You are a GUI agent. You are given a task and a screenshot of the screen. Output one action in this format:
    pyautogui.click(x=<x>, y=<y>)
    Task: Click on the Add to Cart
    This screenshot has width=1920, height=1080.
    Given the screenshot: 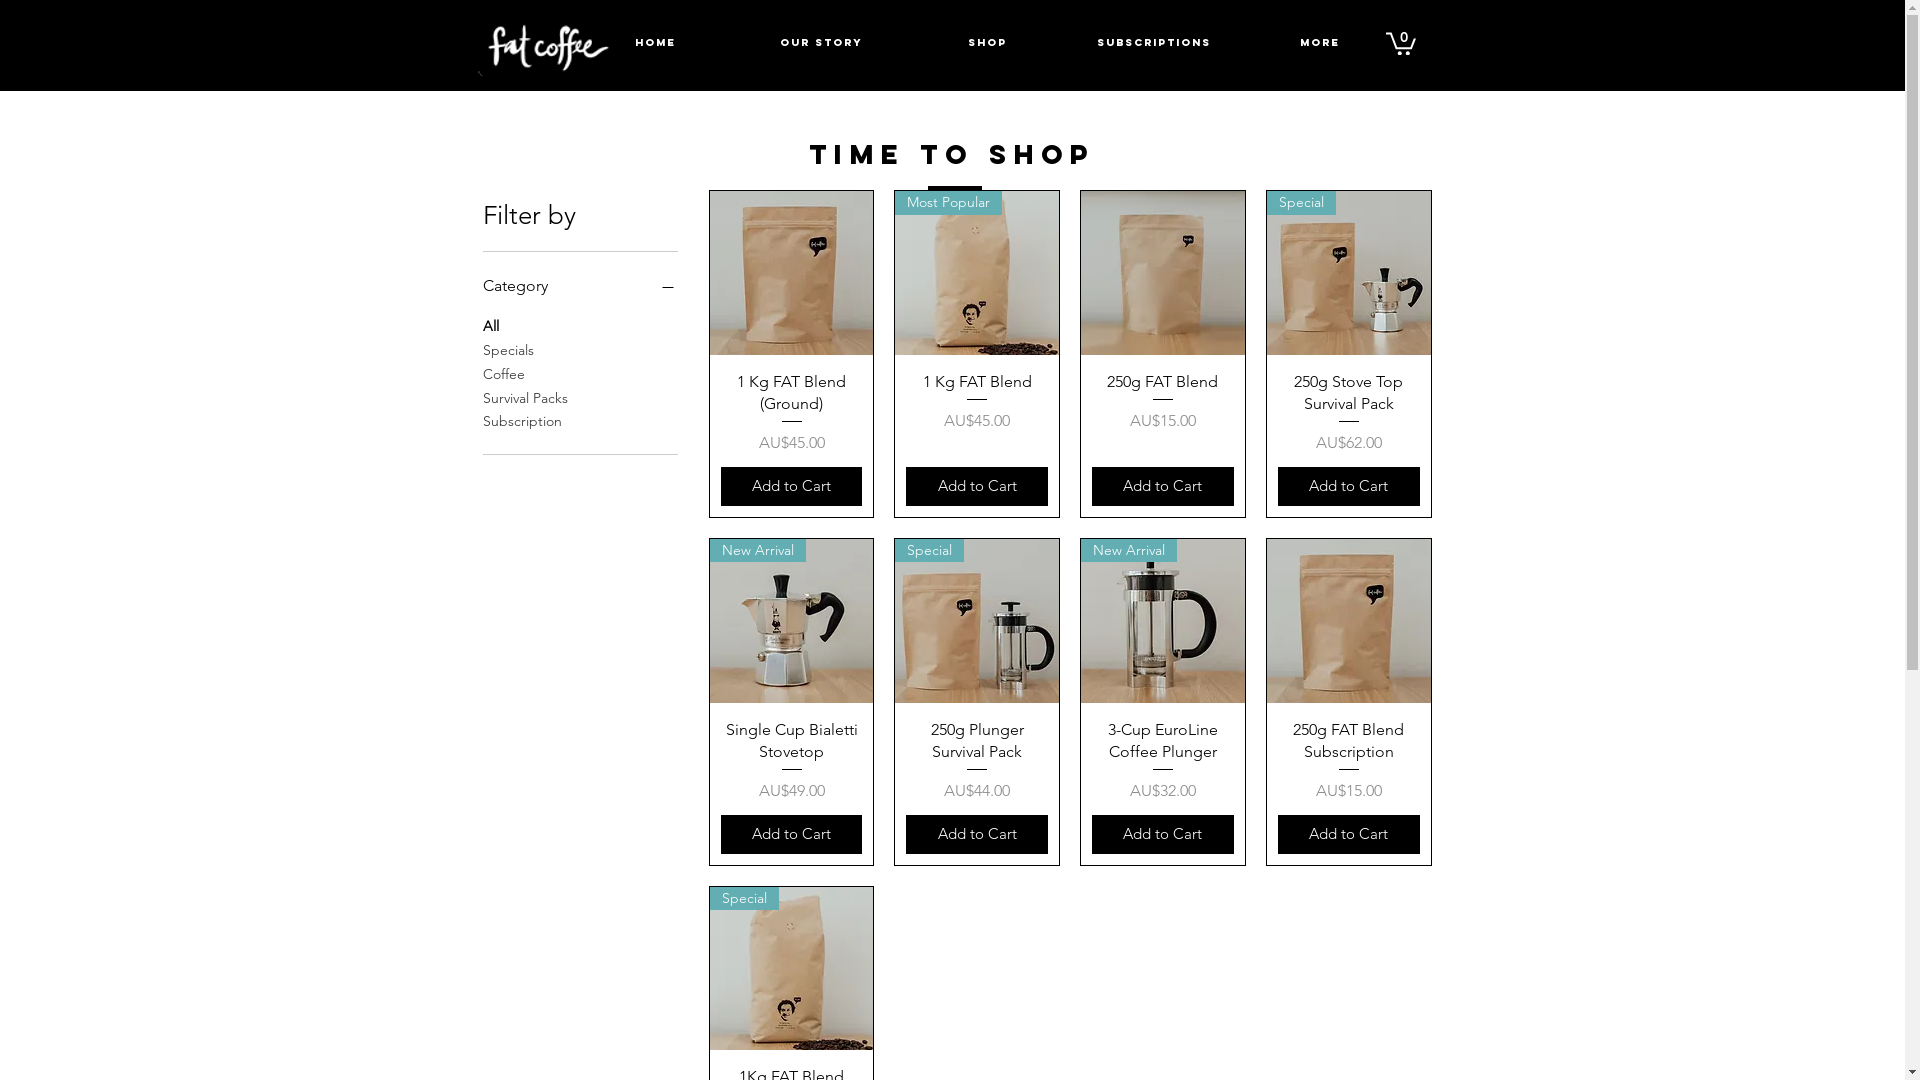 What is the action you would take?
    pyautogui.click(x=977, y=834)
    